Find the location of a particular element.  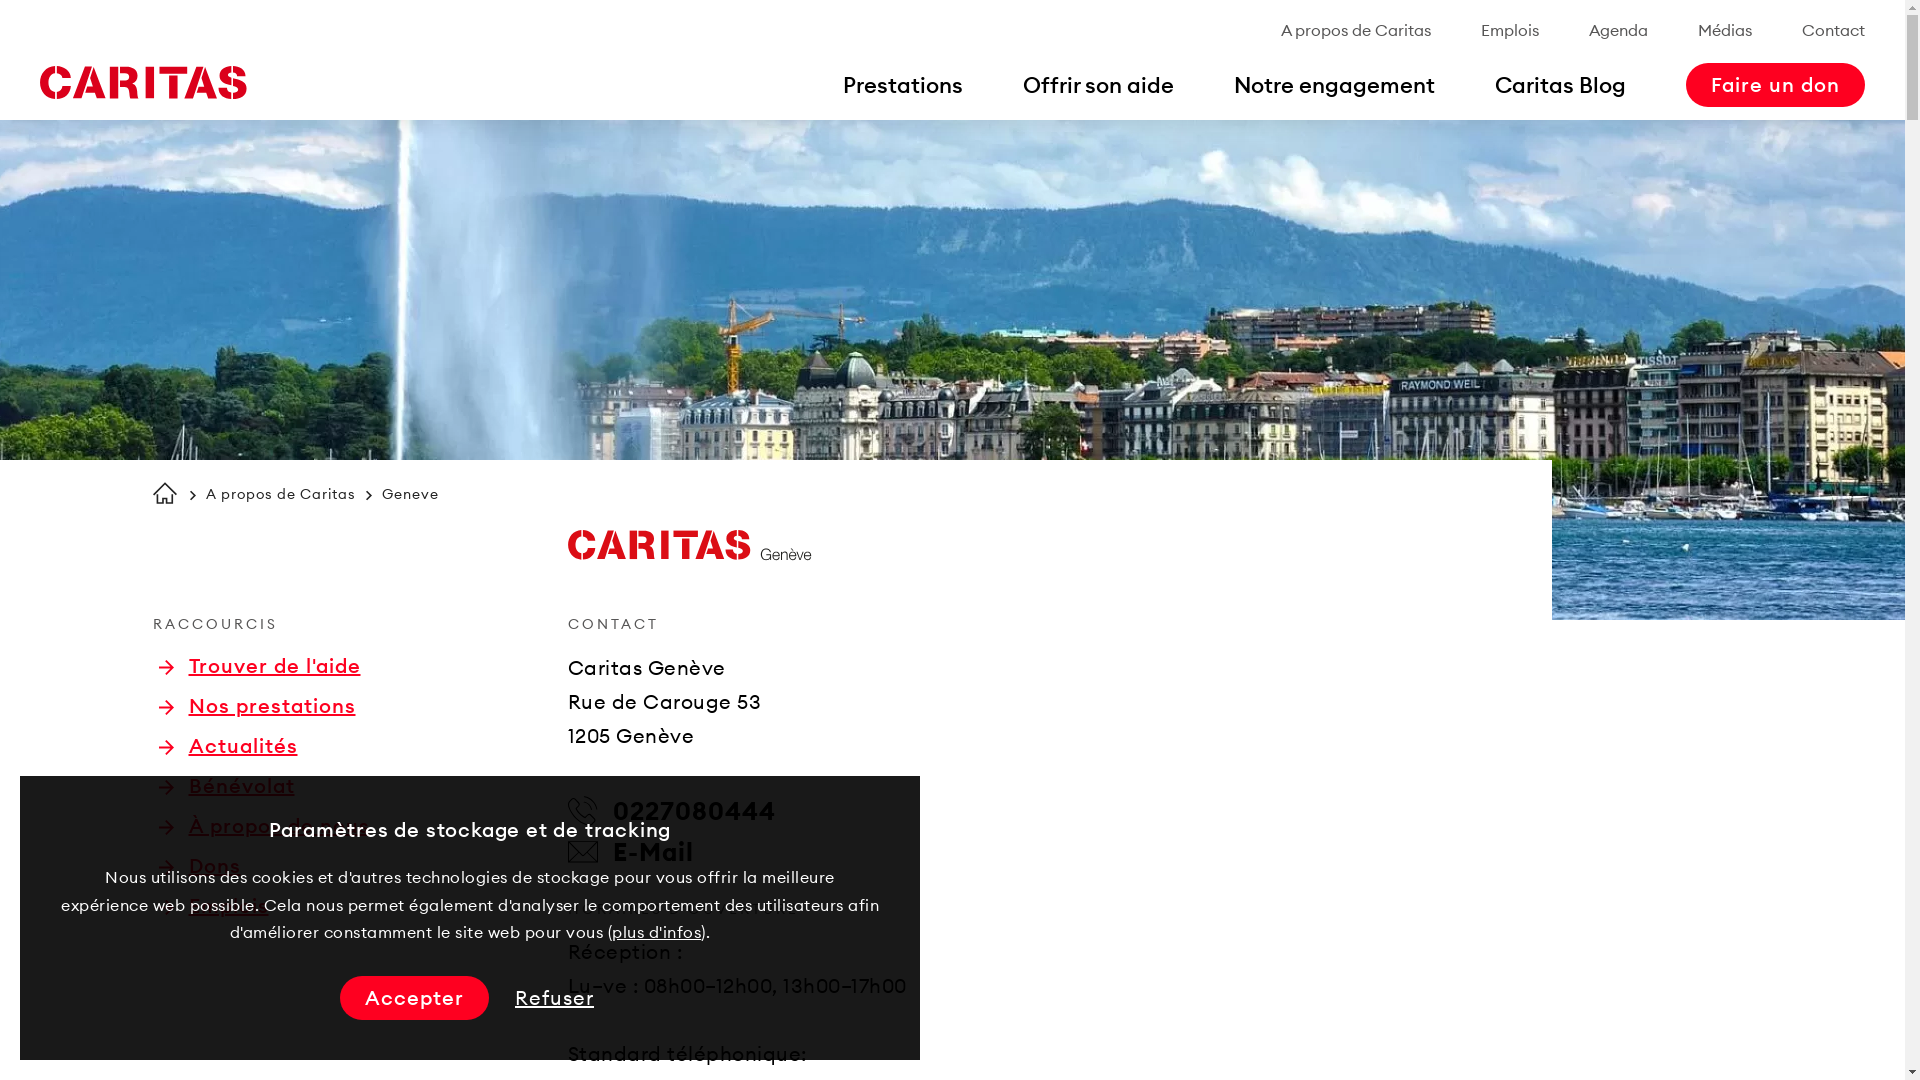

Refuser is located at coordinates (554, 998).